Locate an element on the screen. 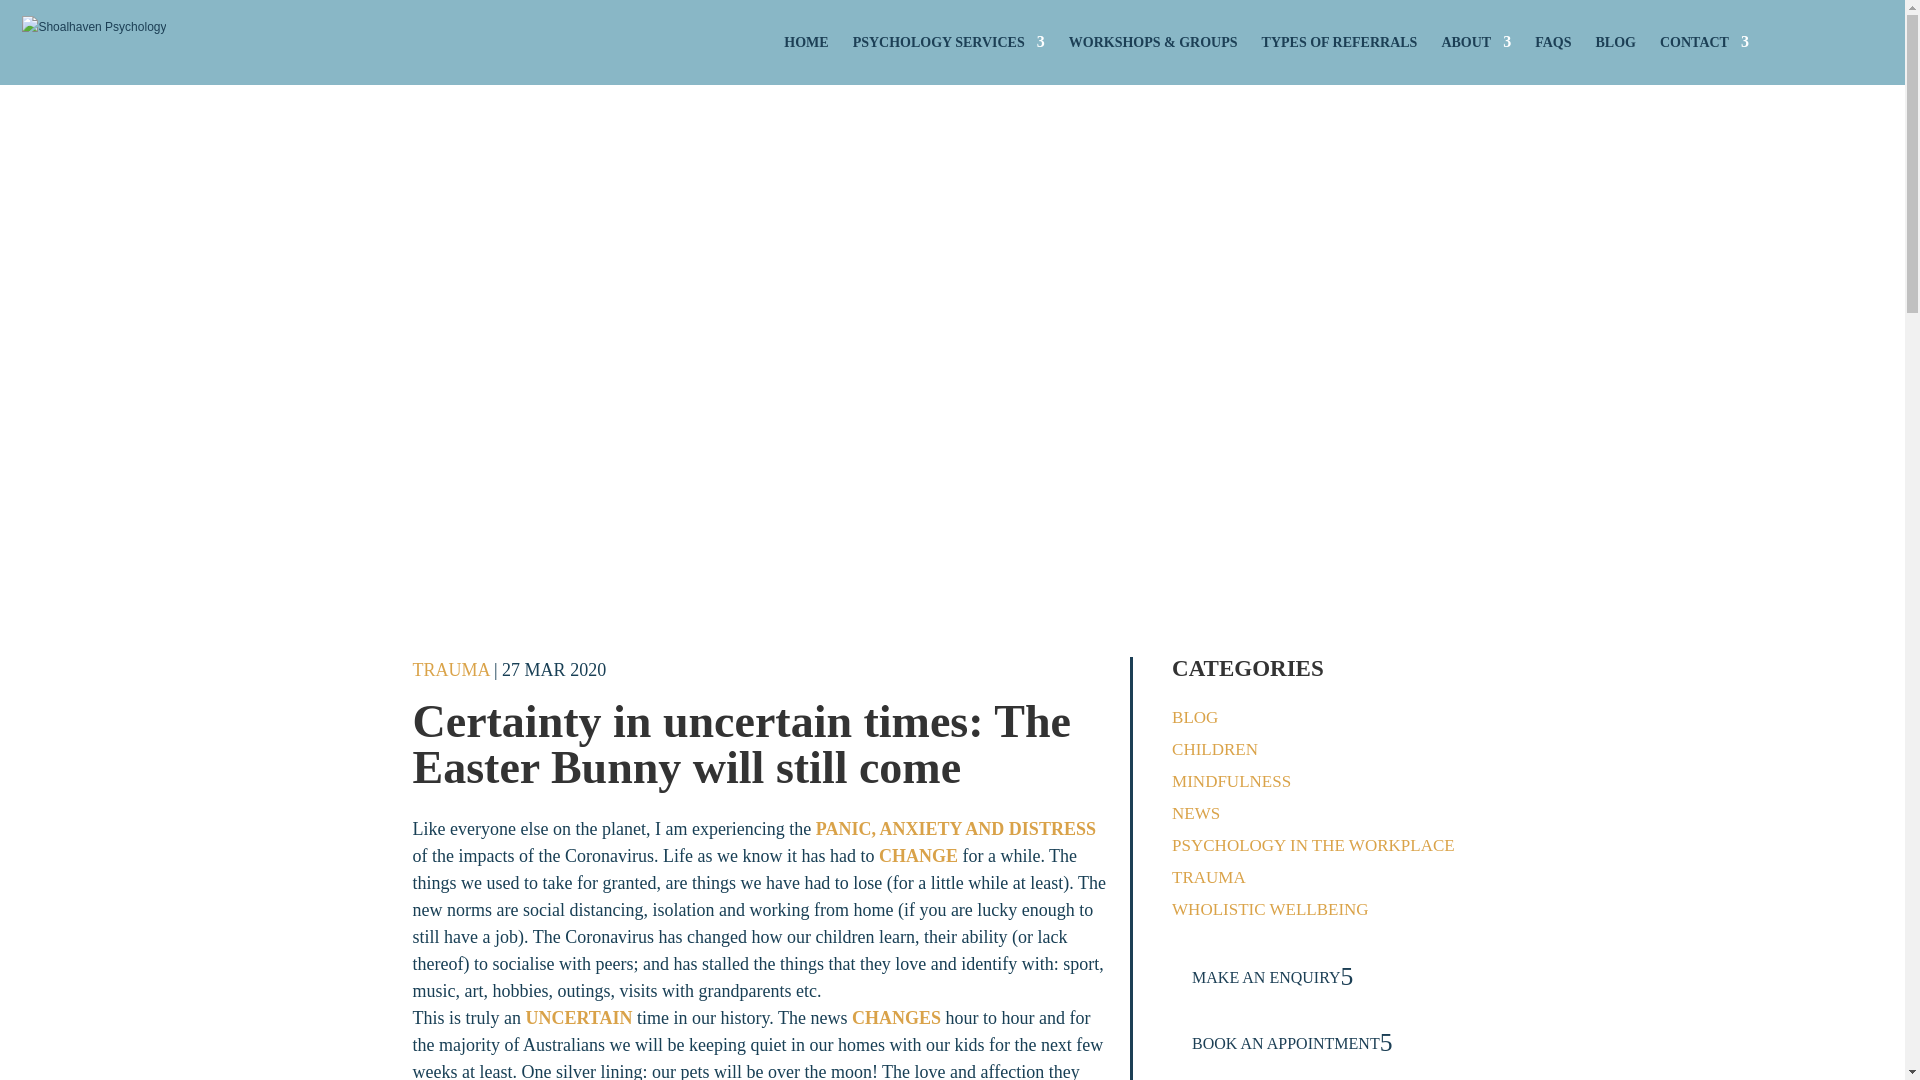 Image resolution: width=1920 pixels, height=1080 pixels. BLOG is located at coordinates (1194, 717).